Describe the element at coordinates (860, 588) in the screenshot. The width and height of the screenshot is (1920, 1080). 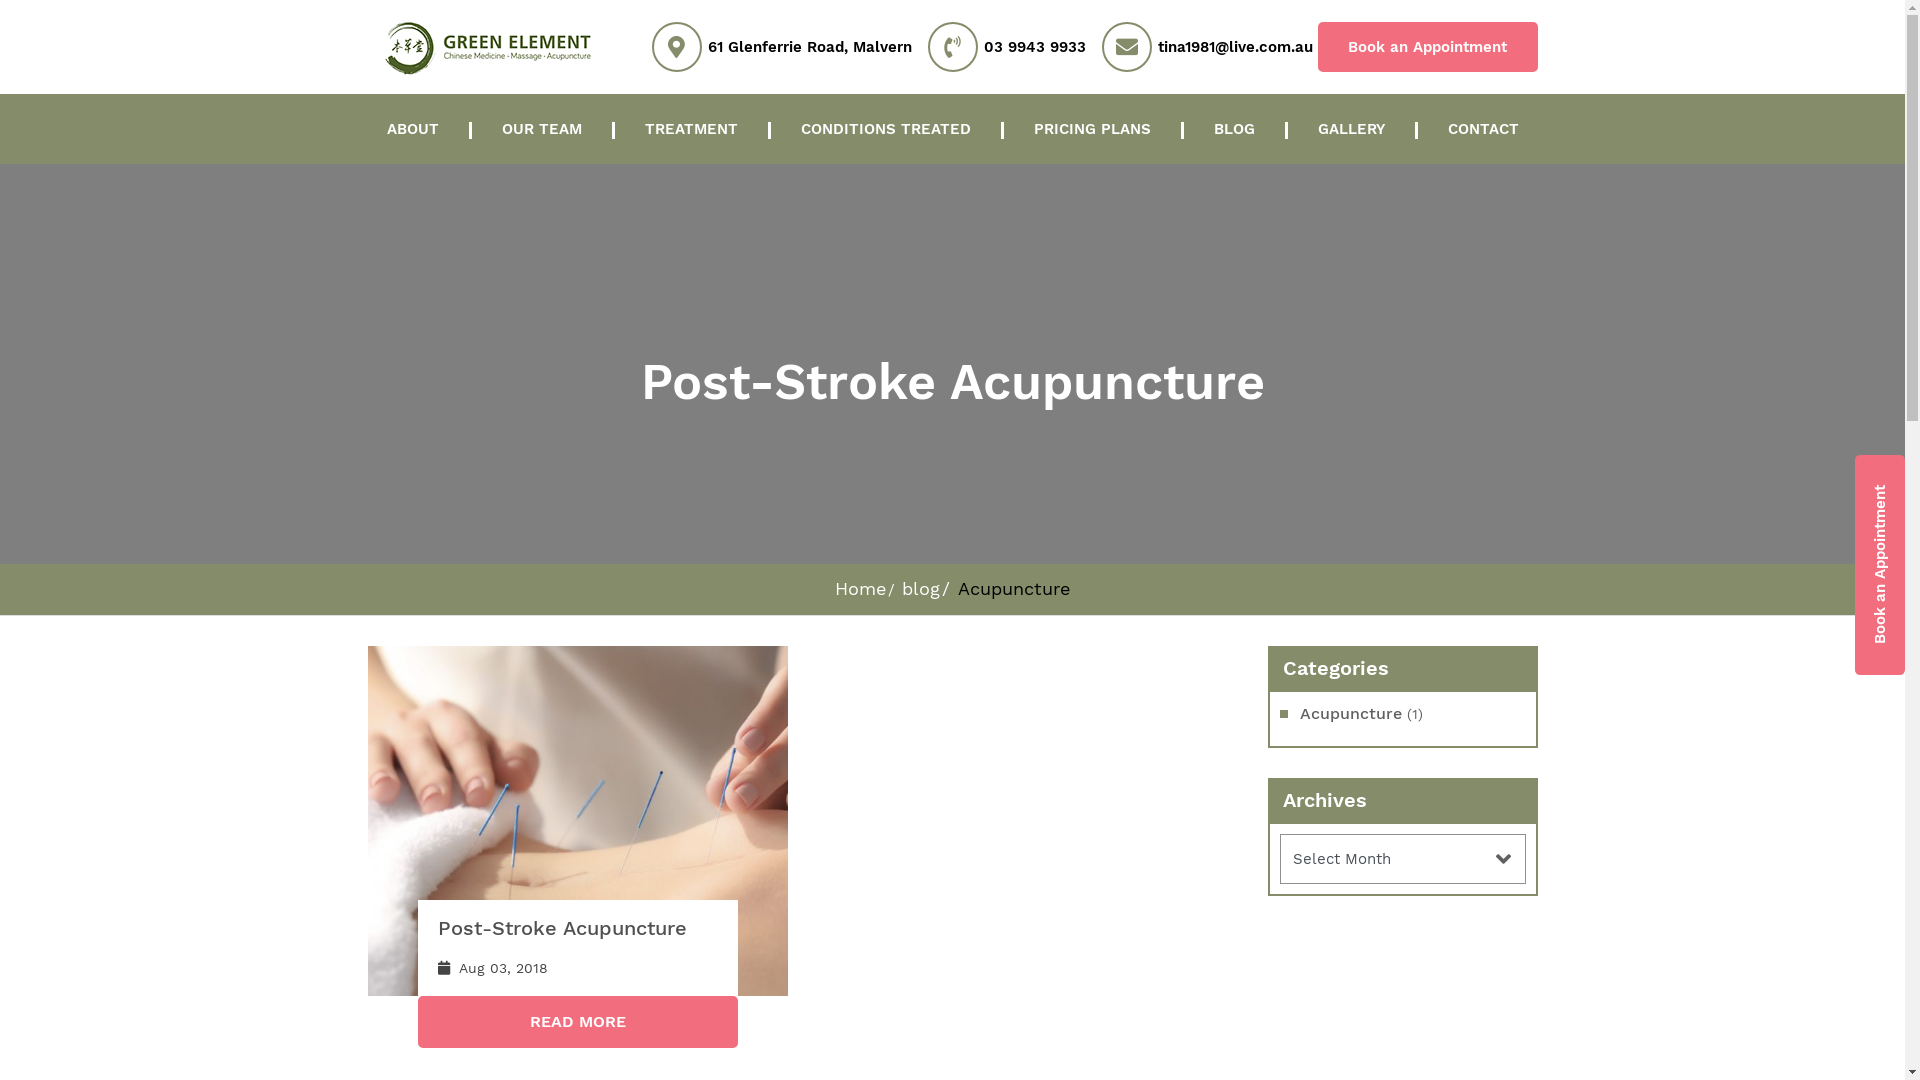
I see `Home` at that location.